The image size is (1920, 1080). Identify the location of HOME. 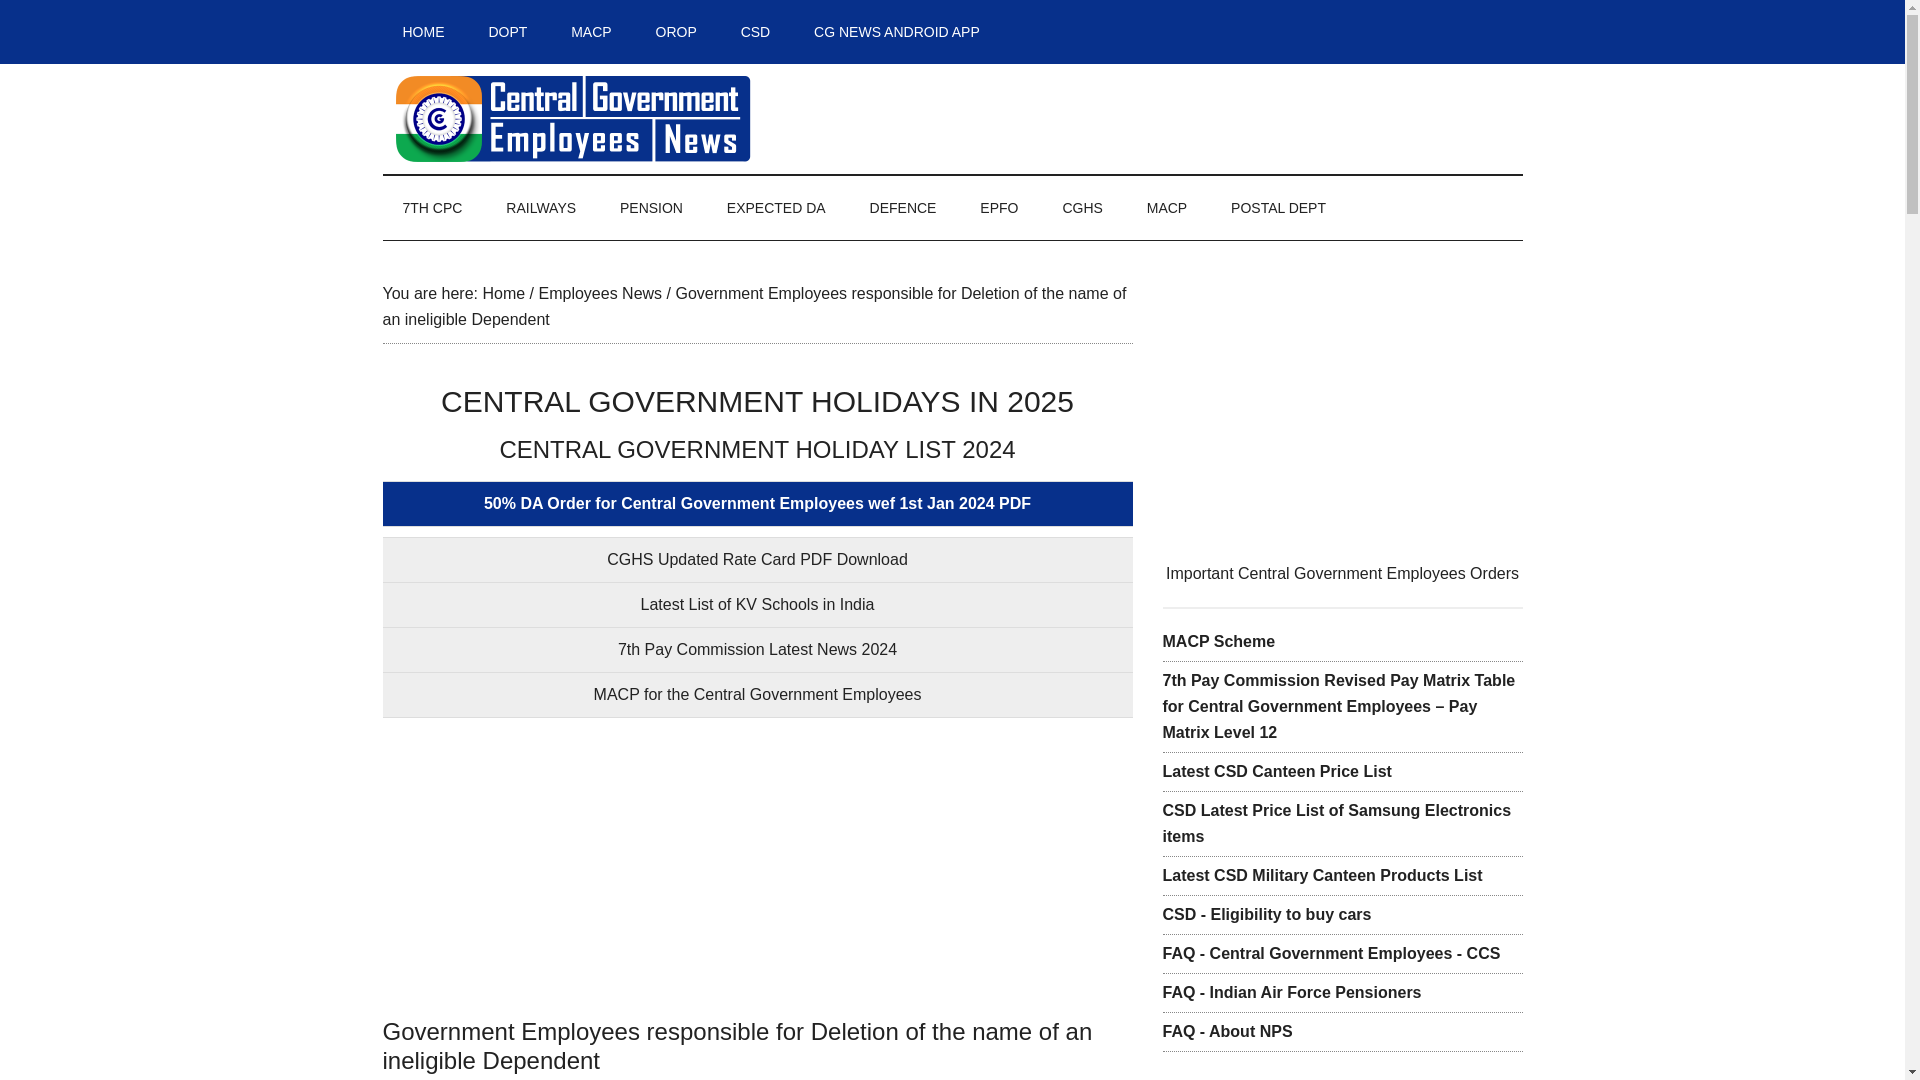
(423, 32).